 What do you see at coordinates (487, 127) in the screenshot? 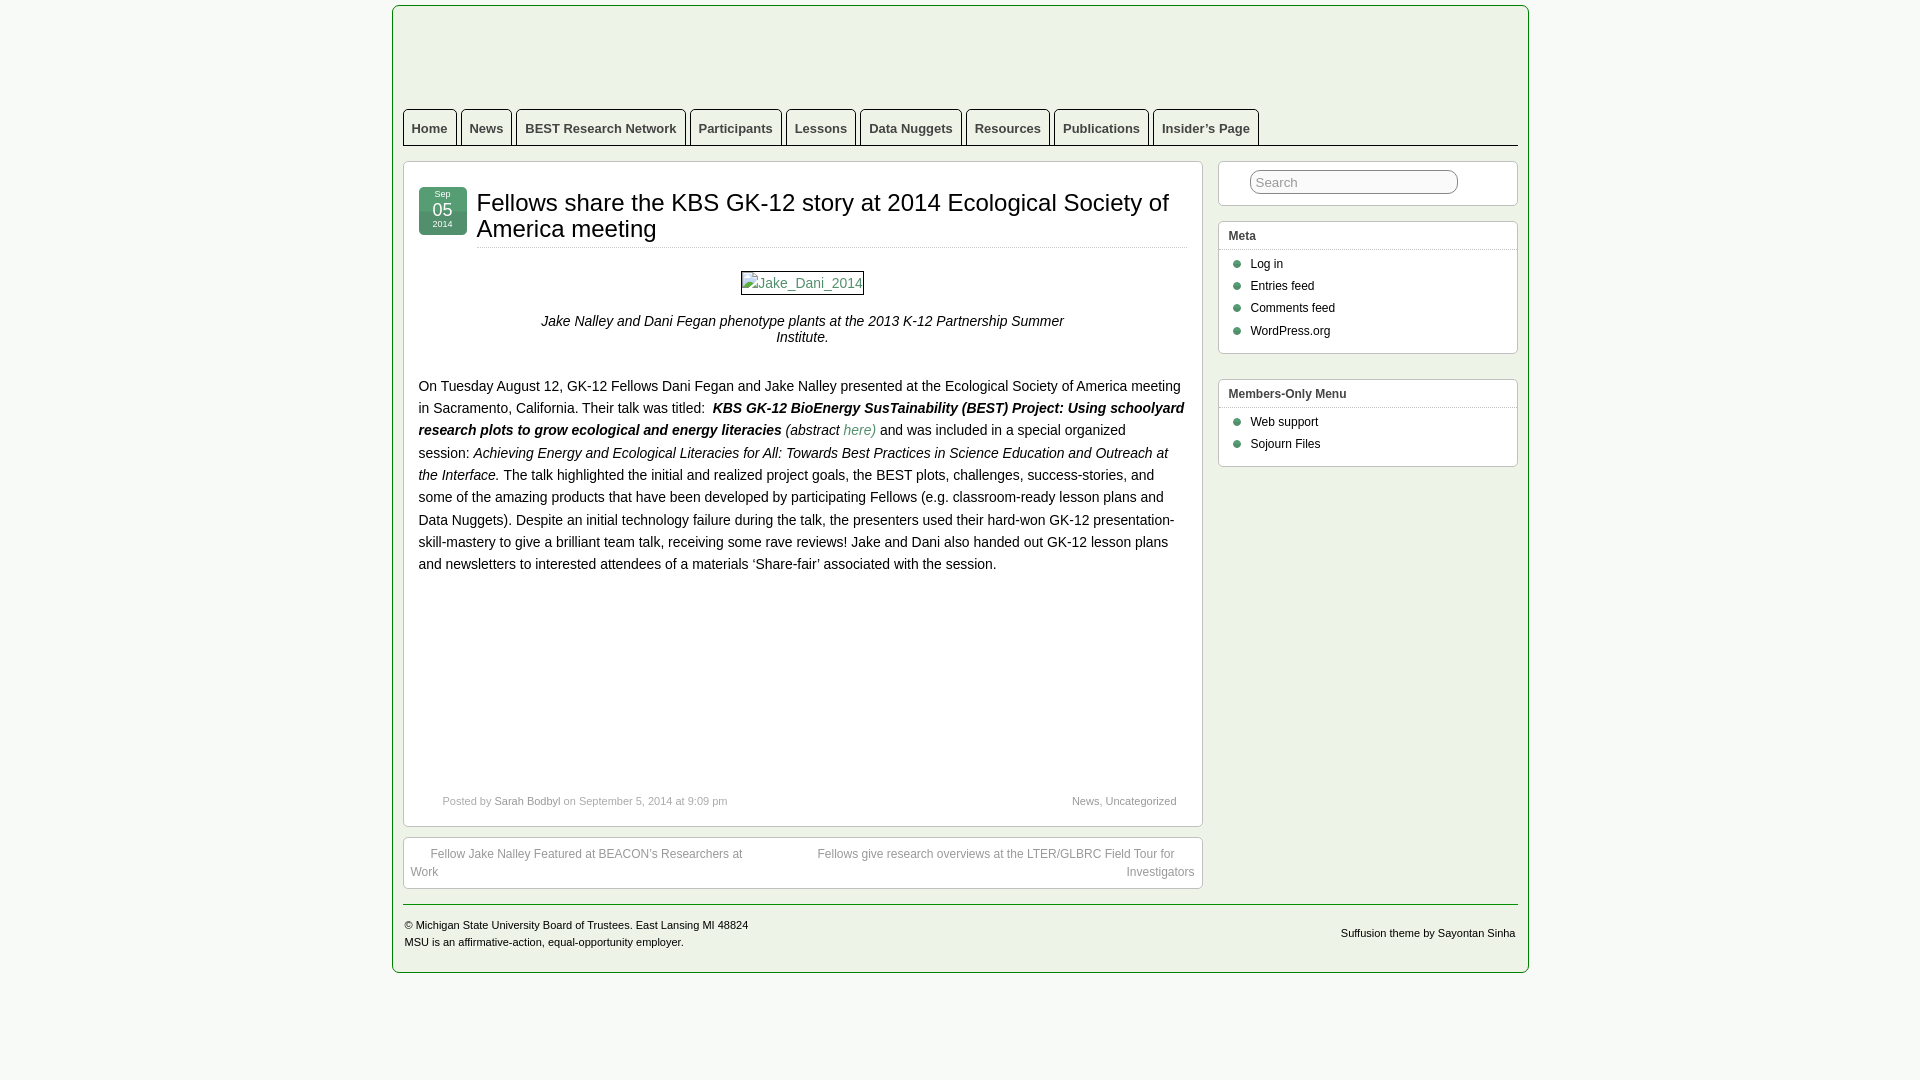
I see `News` at bounding box center [487, 127].